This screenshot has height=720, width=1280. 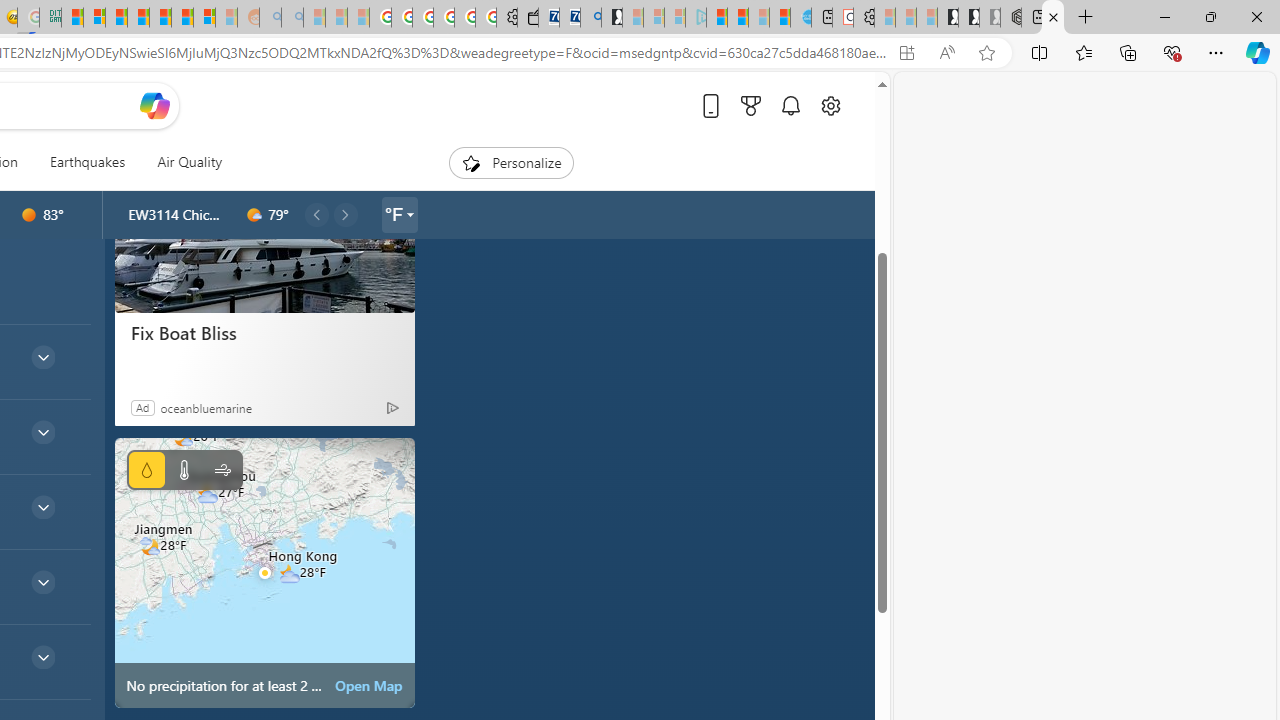 I want to click on Fix Boat Bliss, so click(x=264, y=332).